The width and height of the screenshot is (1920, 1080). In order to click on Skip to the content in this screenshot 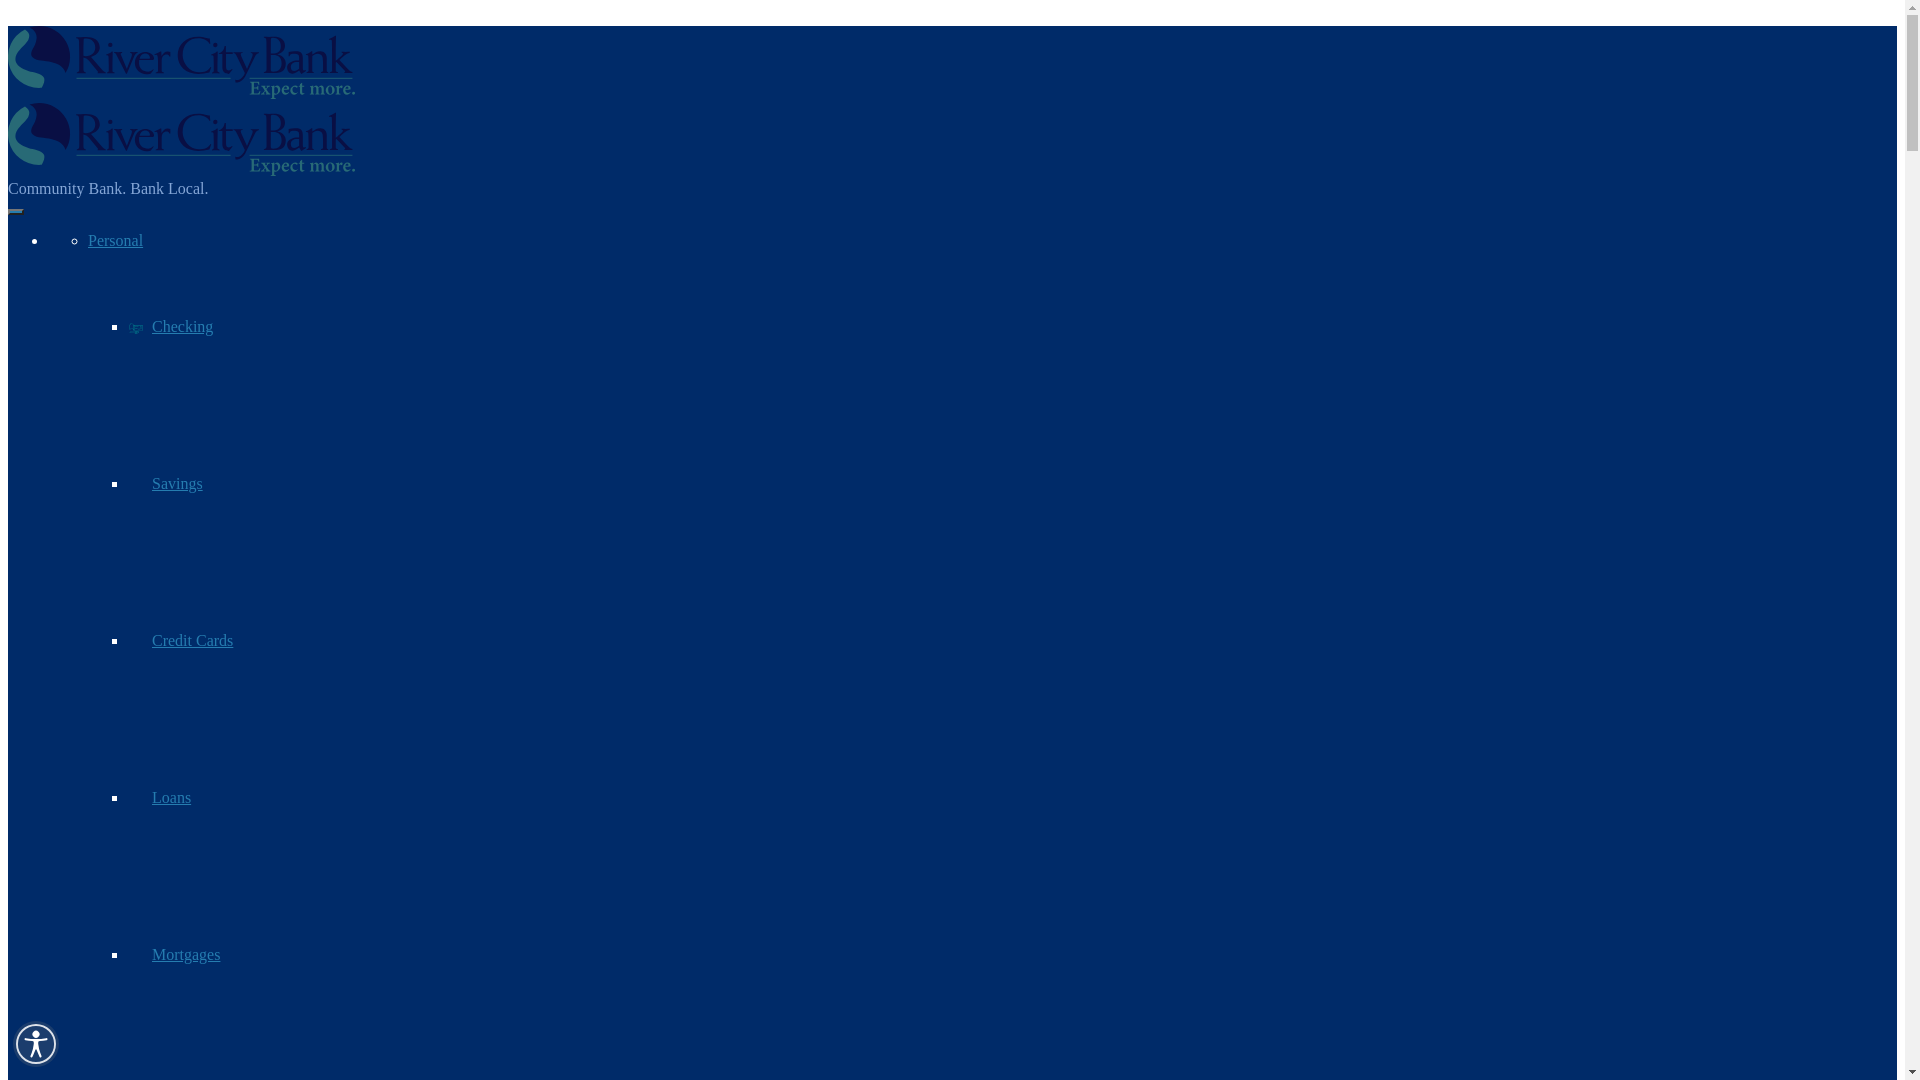, I will do `click(8, 8)`.